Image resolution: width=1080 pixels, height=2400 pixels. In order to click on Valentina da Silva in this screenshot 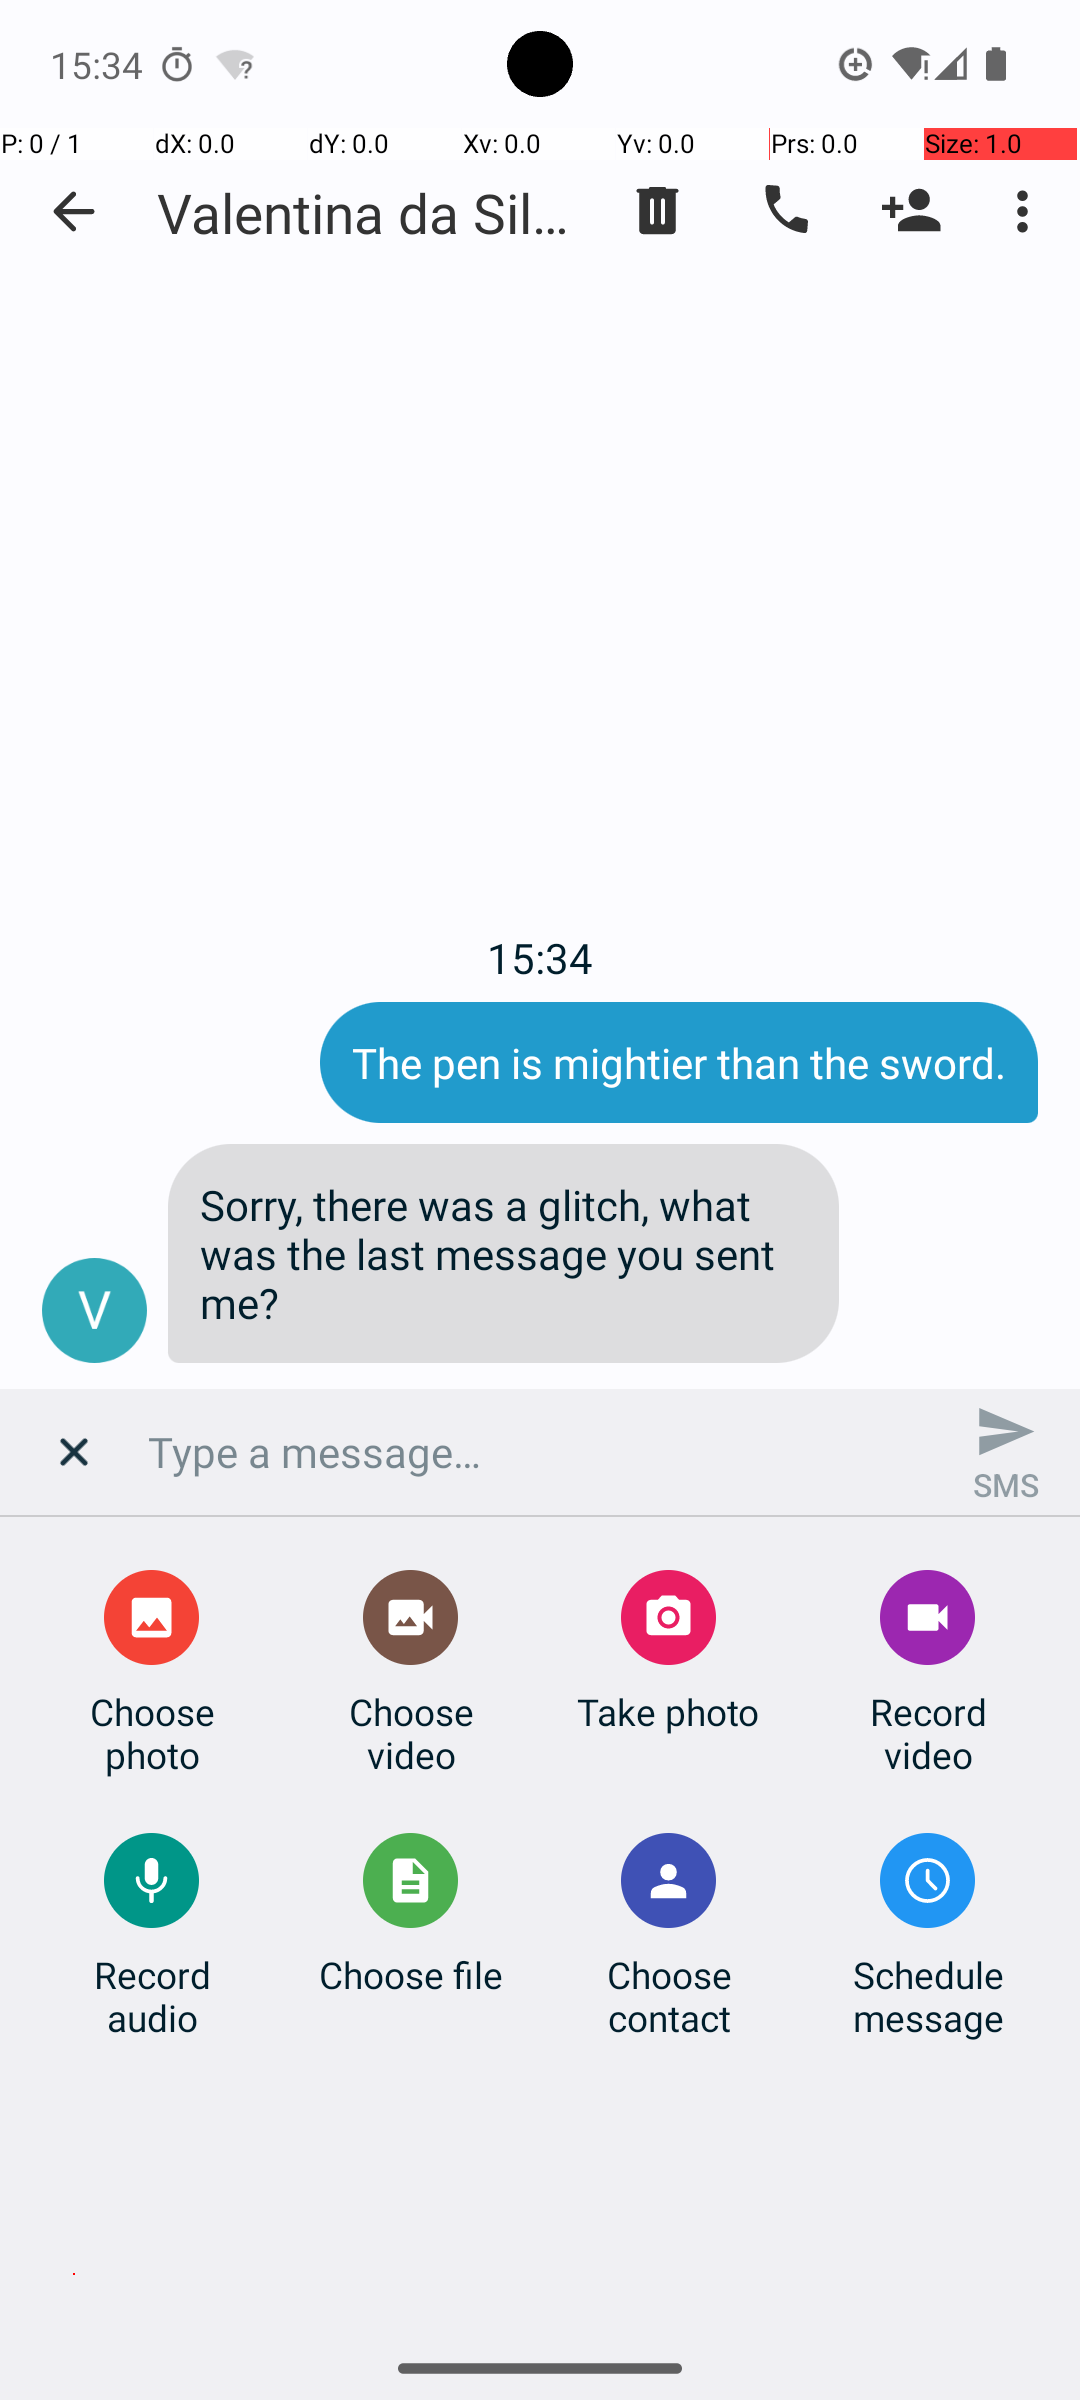, I will do `click(370, 212)`.